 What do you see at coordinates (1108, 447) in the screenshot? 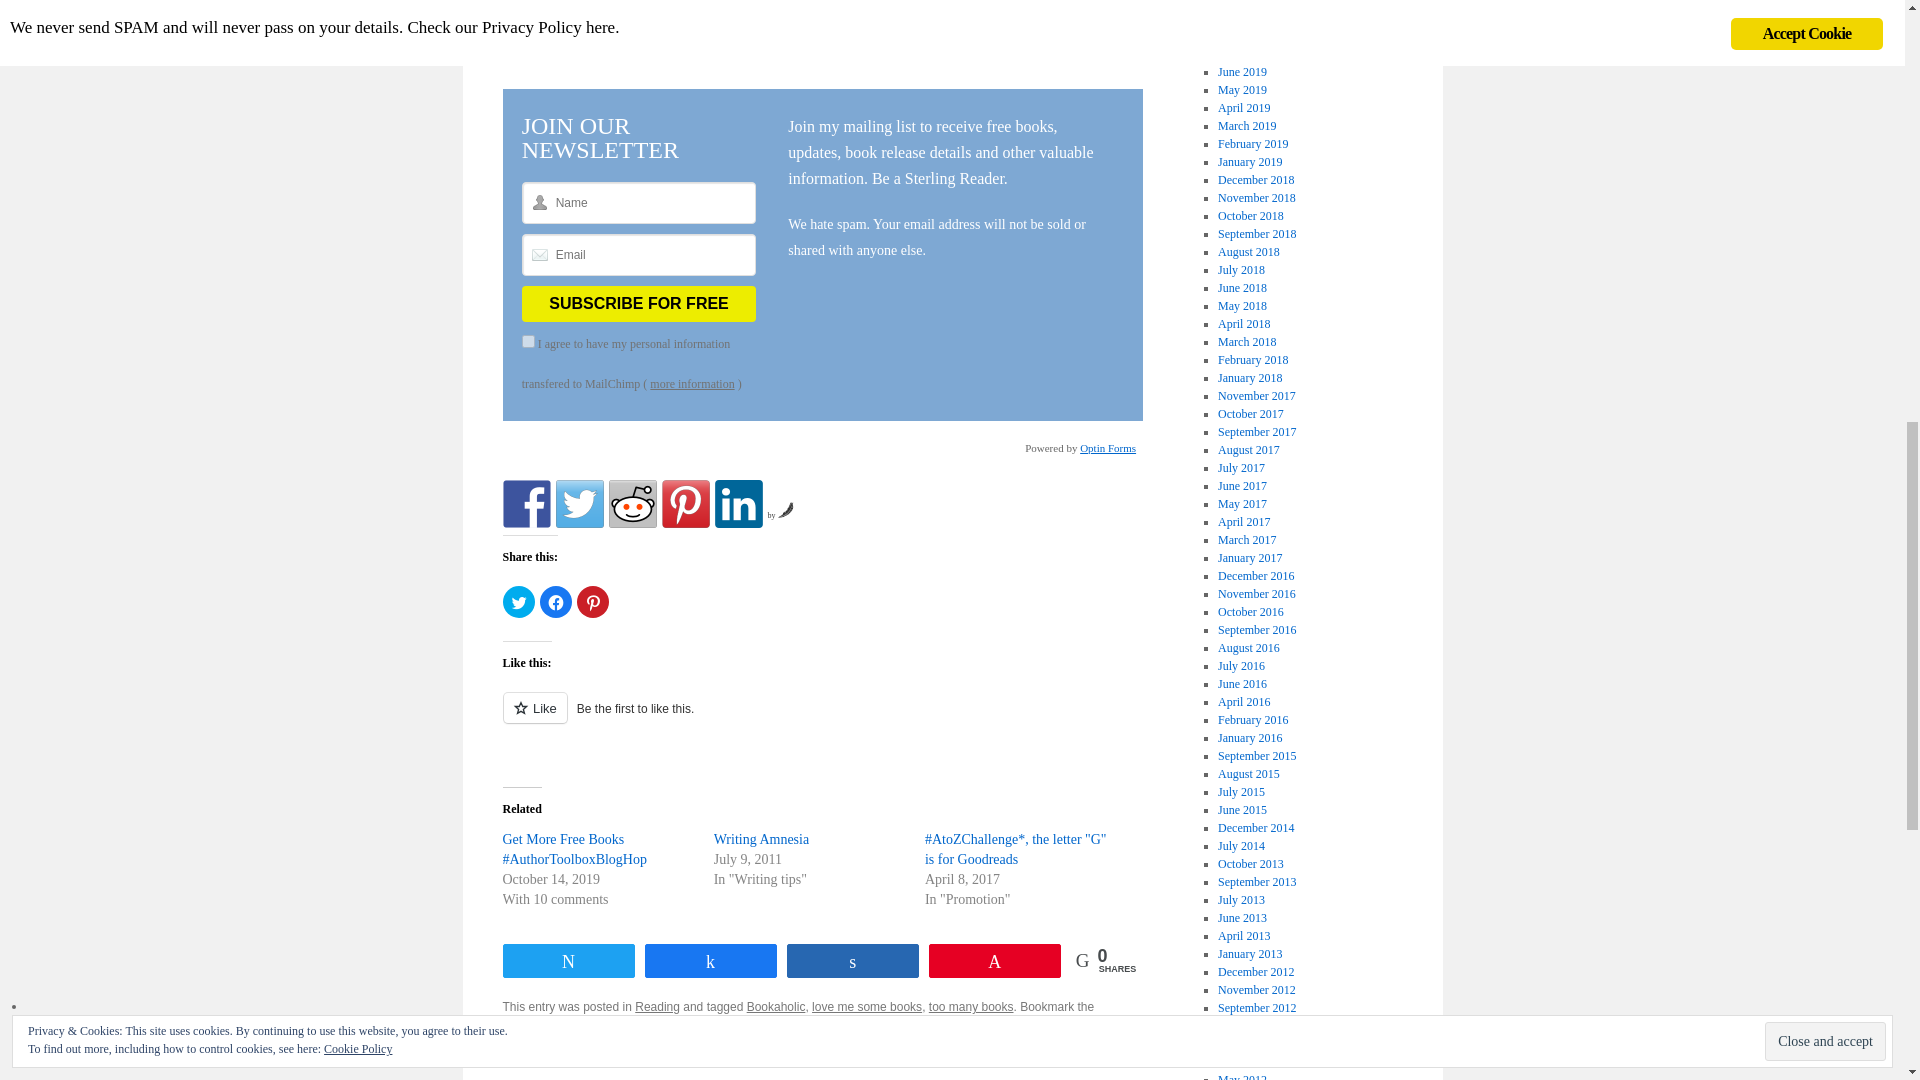
I see `Optin Forms` at bounding box center [1108, 447].